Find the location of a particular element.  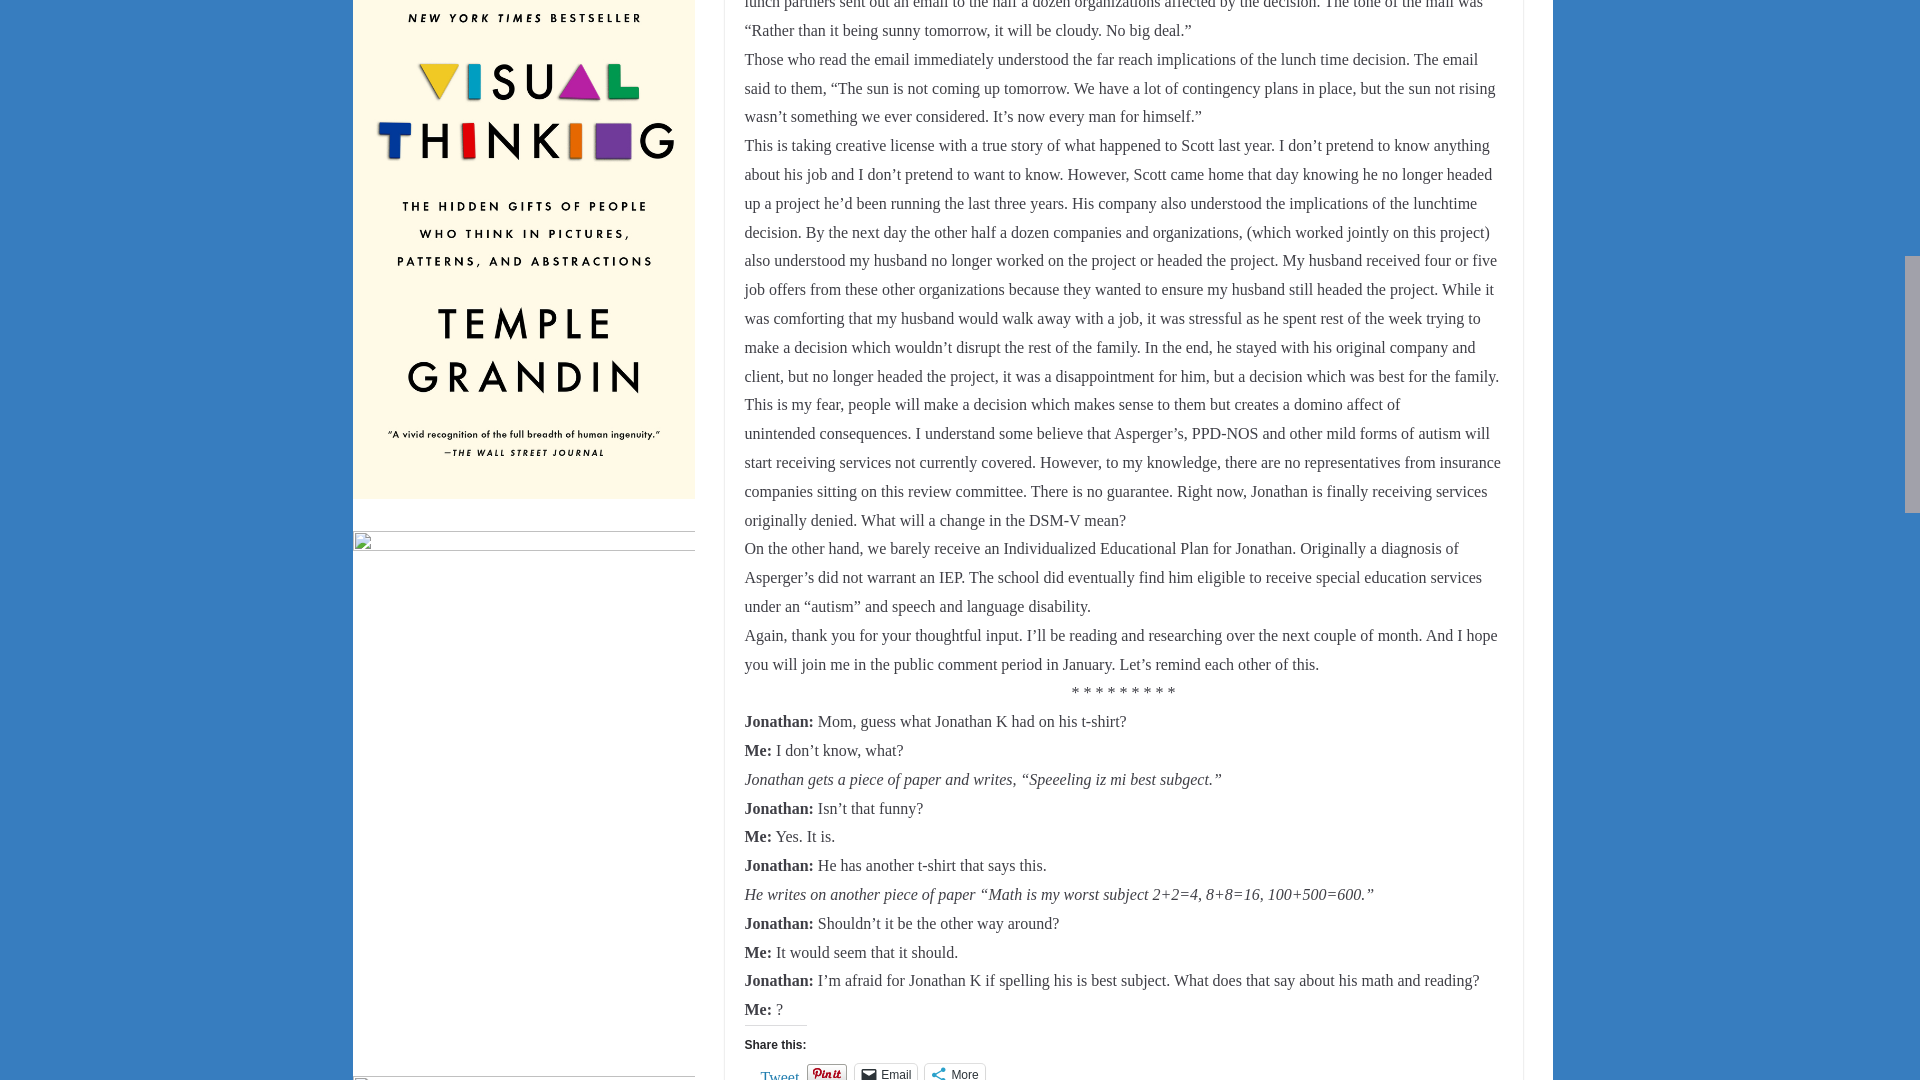

Email is located at coordinates (886, 1072).